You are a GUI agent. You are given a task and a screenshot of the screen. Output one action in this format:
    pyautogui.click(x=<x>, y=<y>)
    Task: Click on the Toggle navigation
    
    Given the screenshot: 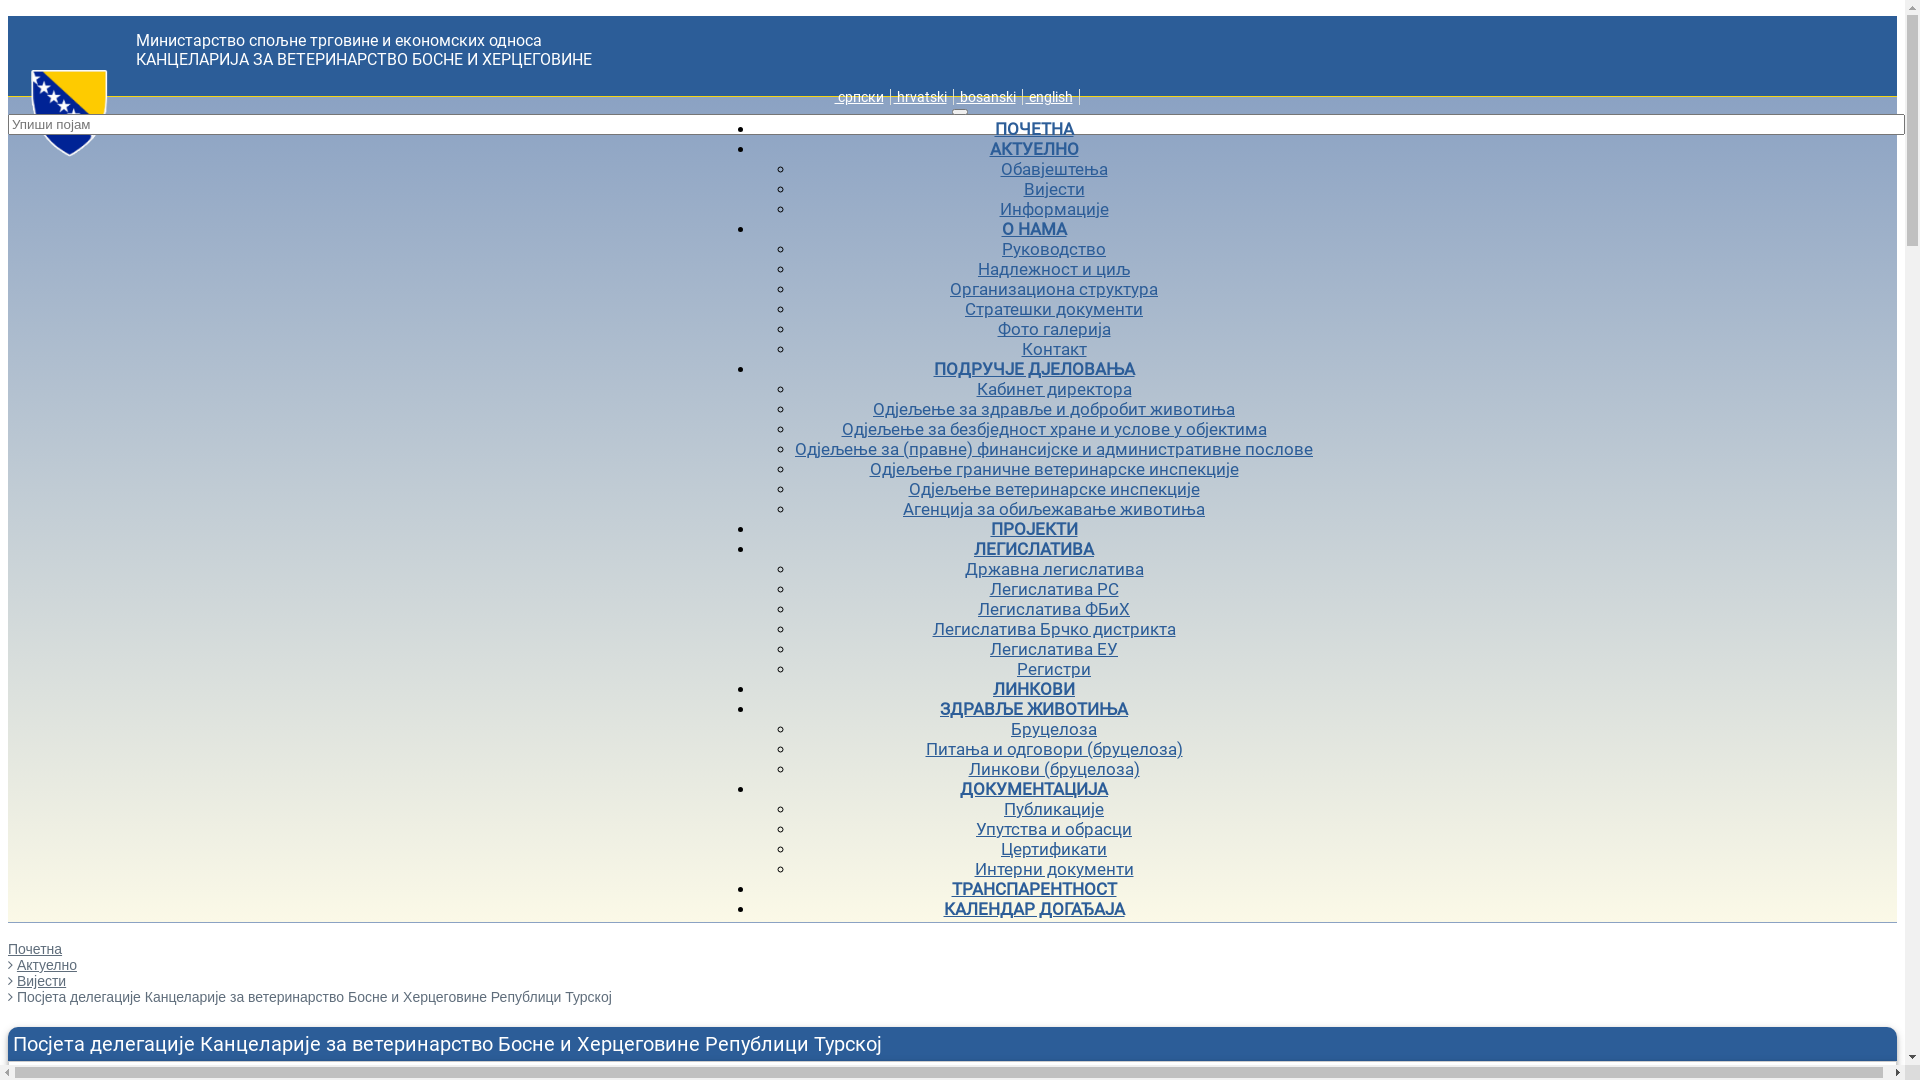 What is the action you would take?
    pyautogui.click(x=960, y=112)
    